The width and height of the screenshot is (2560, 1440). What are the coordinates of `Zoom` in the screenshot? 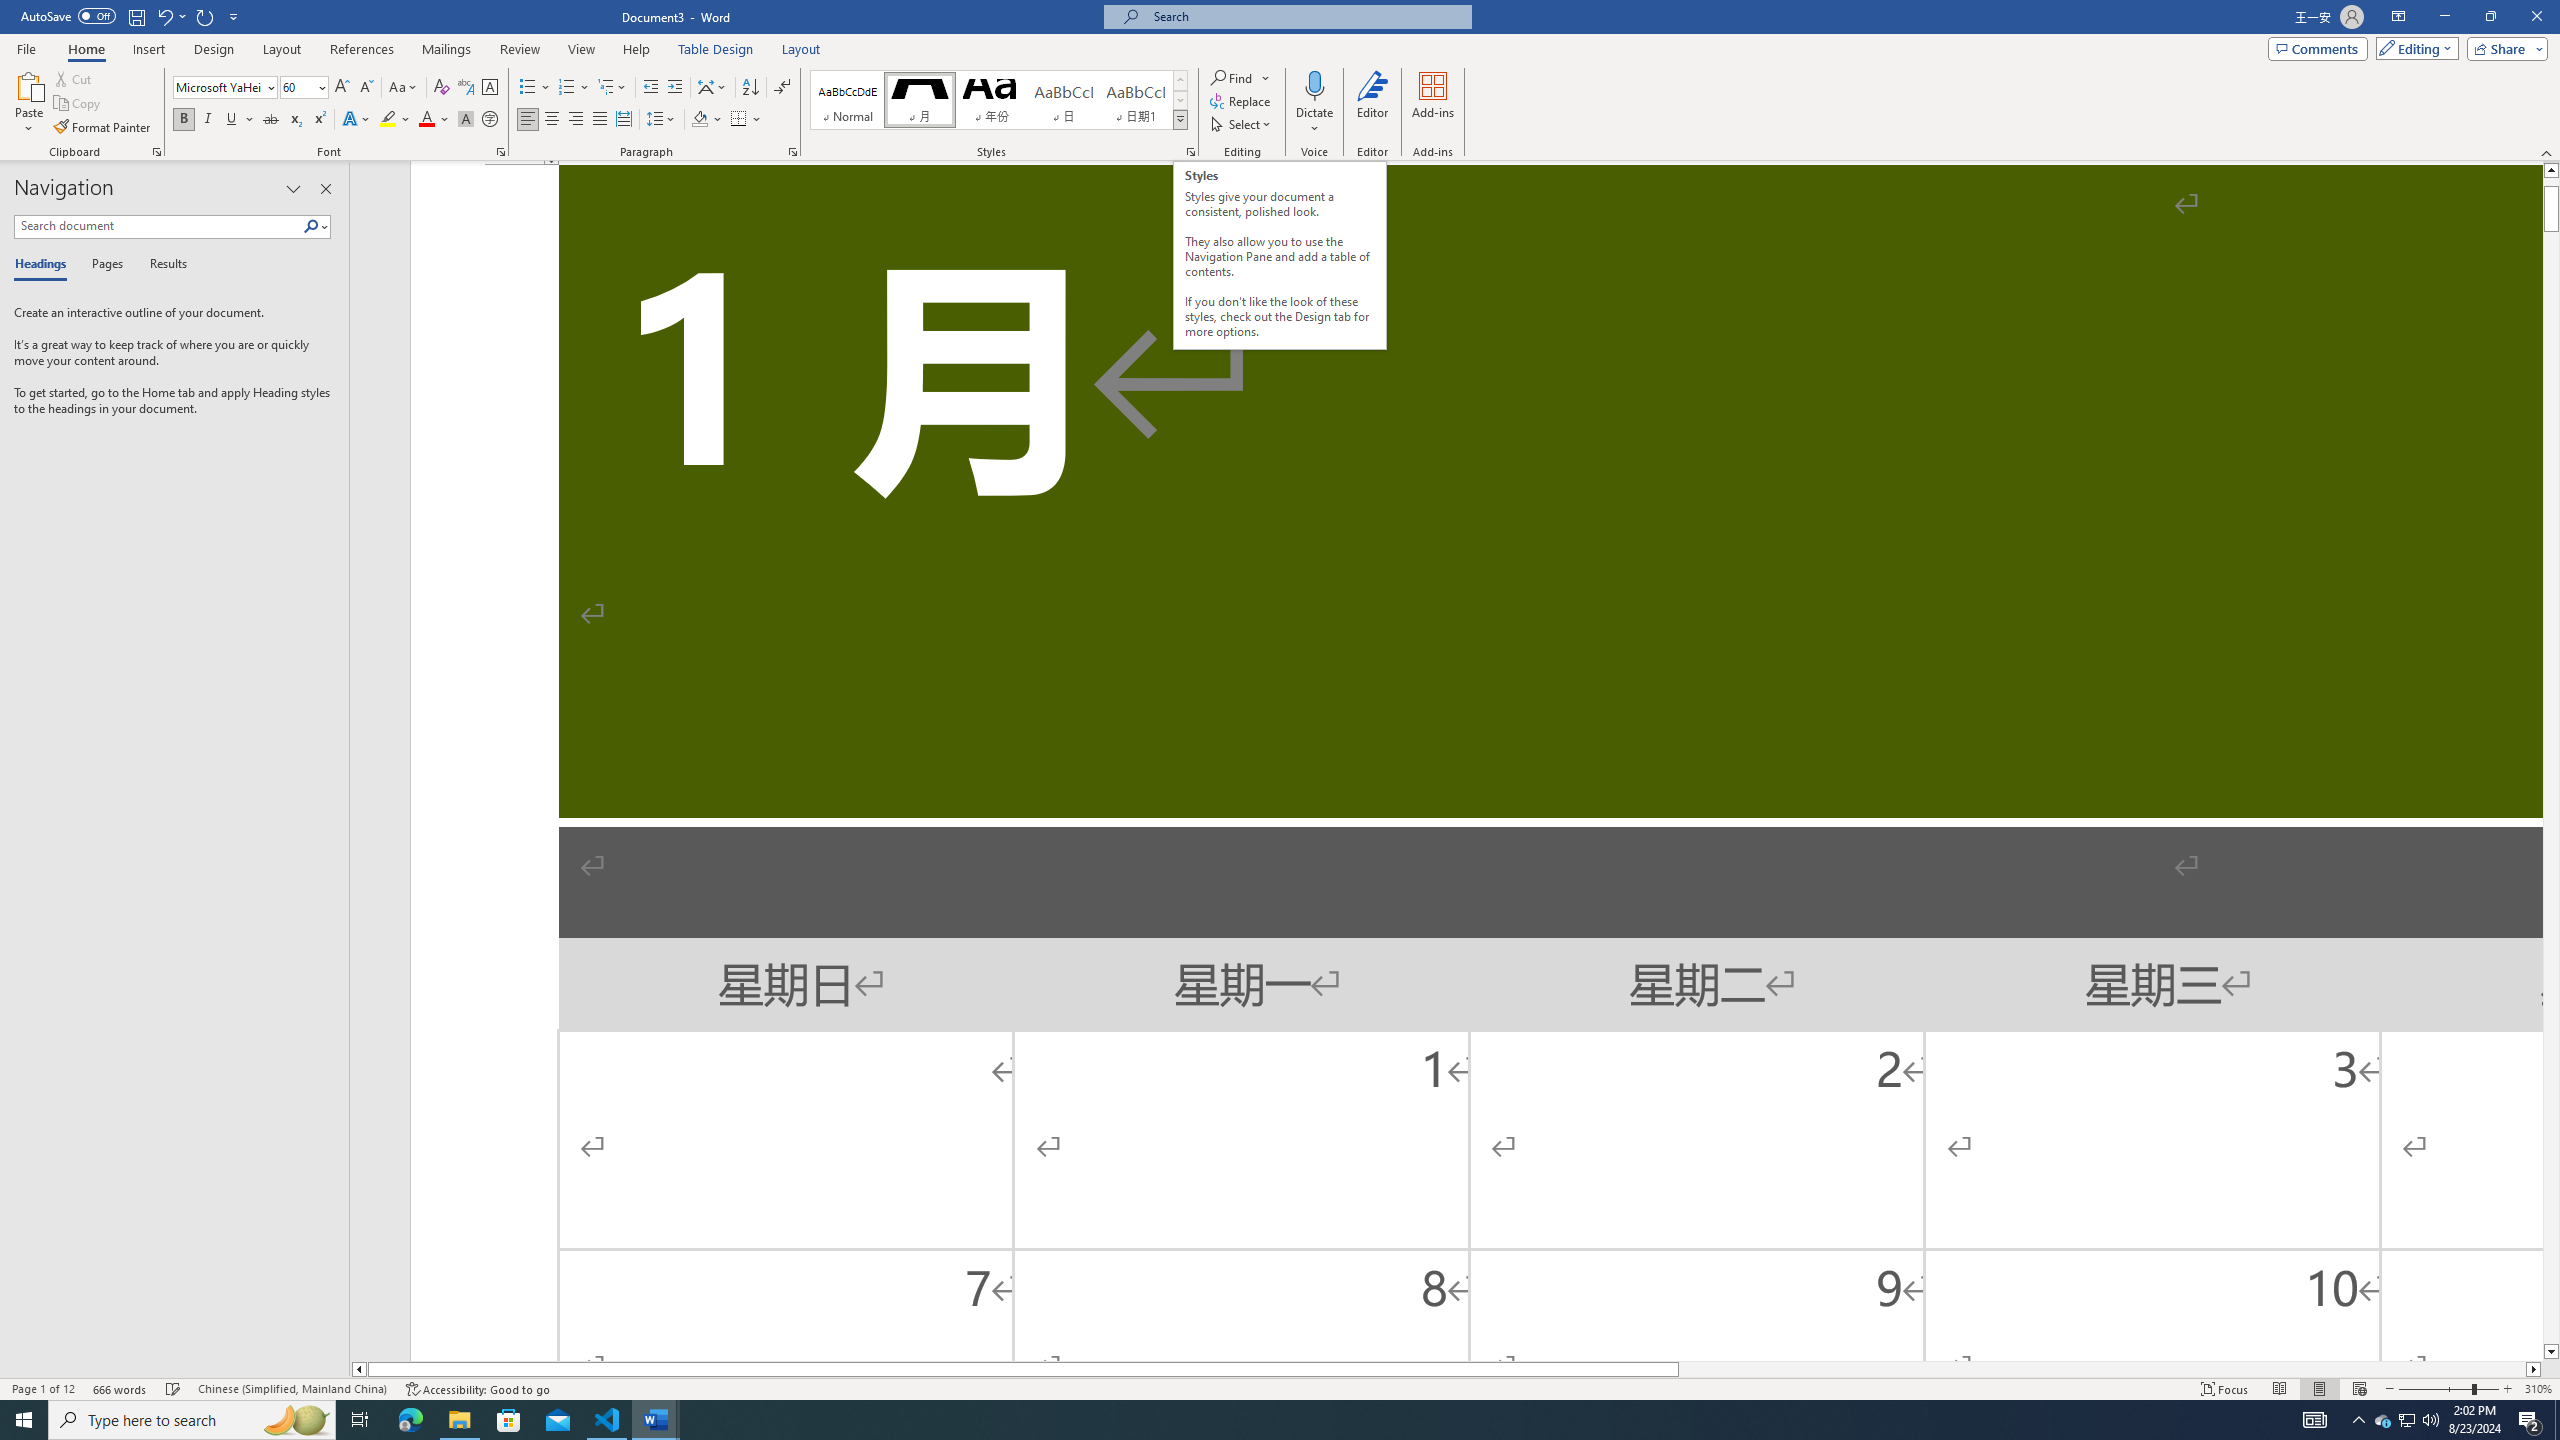 It's located at (2448, 1389).